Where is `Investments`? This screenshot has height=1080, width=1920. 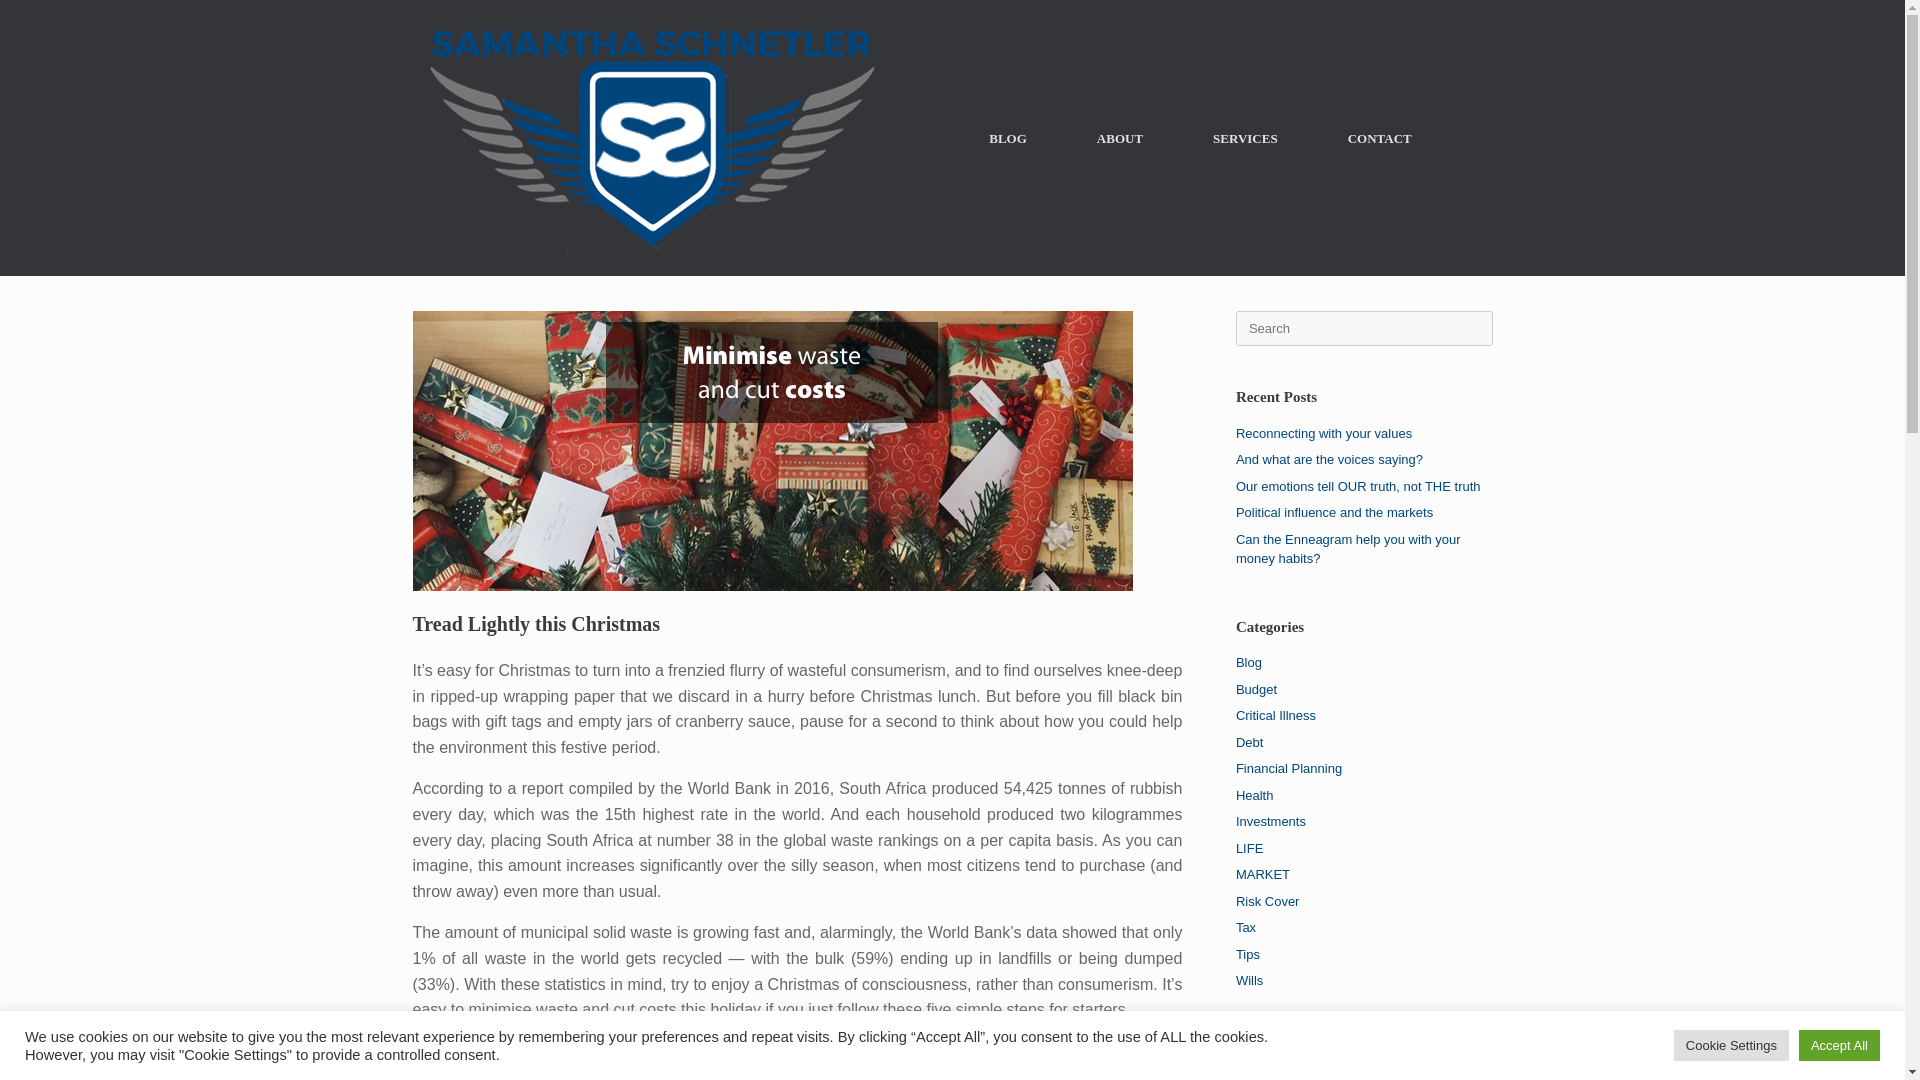
Investments is located at coordinates (1270, 822).